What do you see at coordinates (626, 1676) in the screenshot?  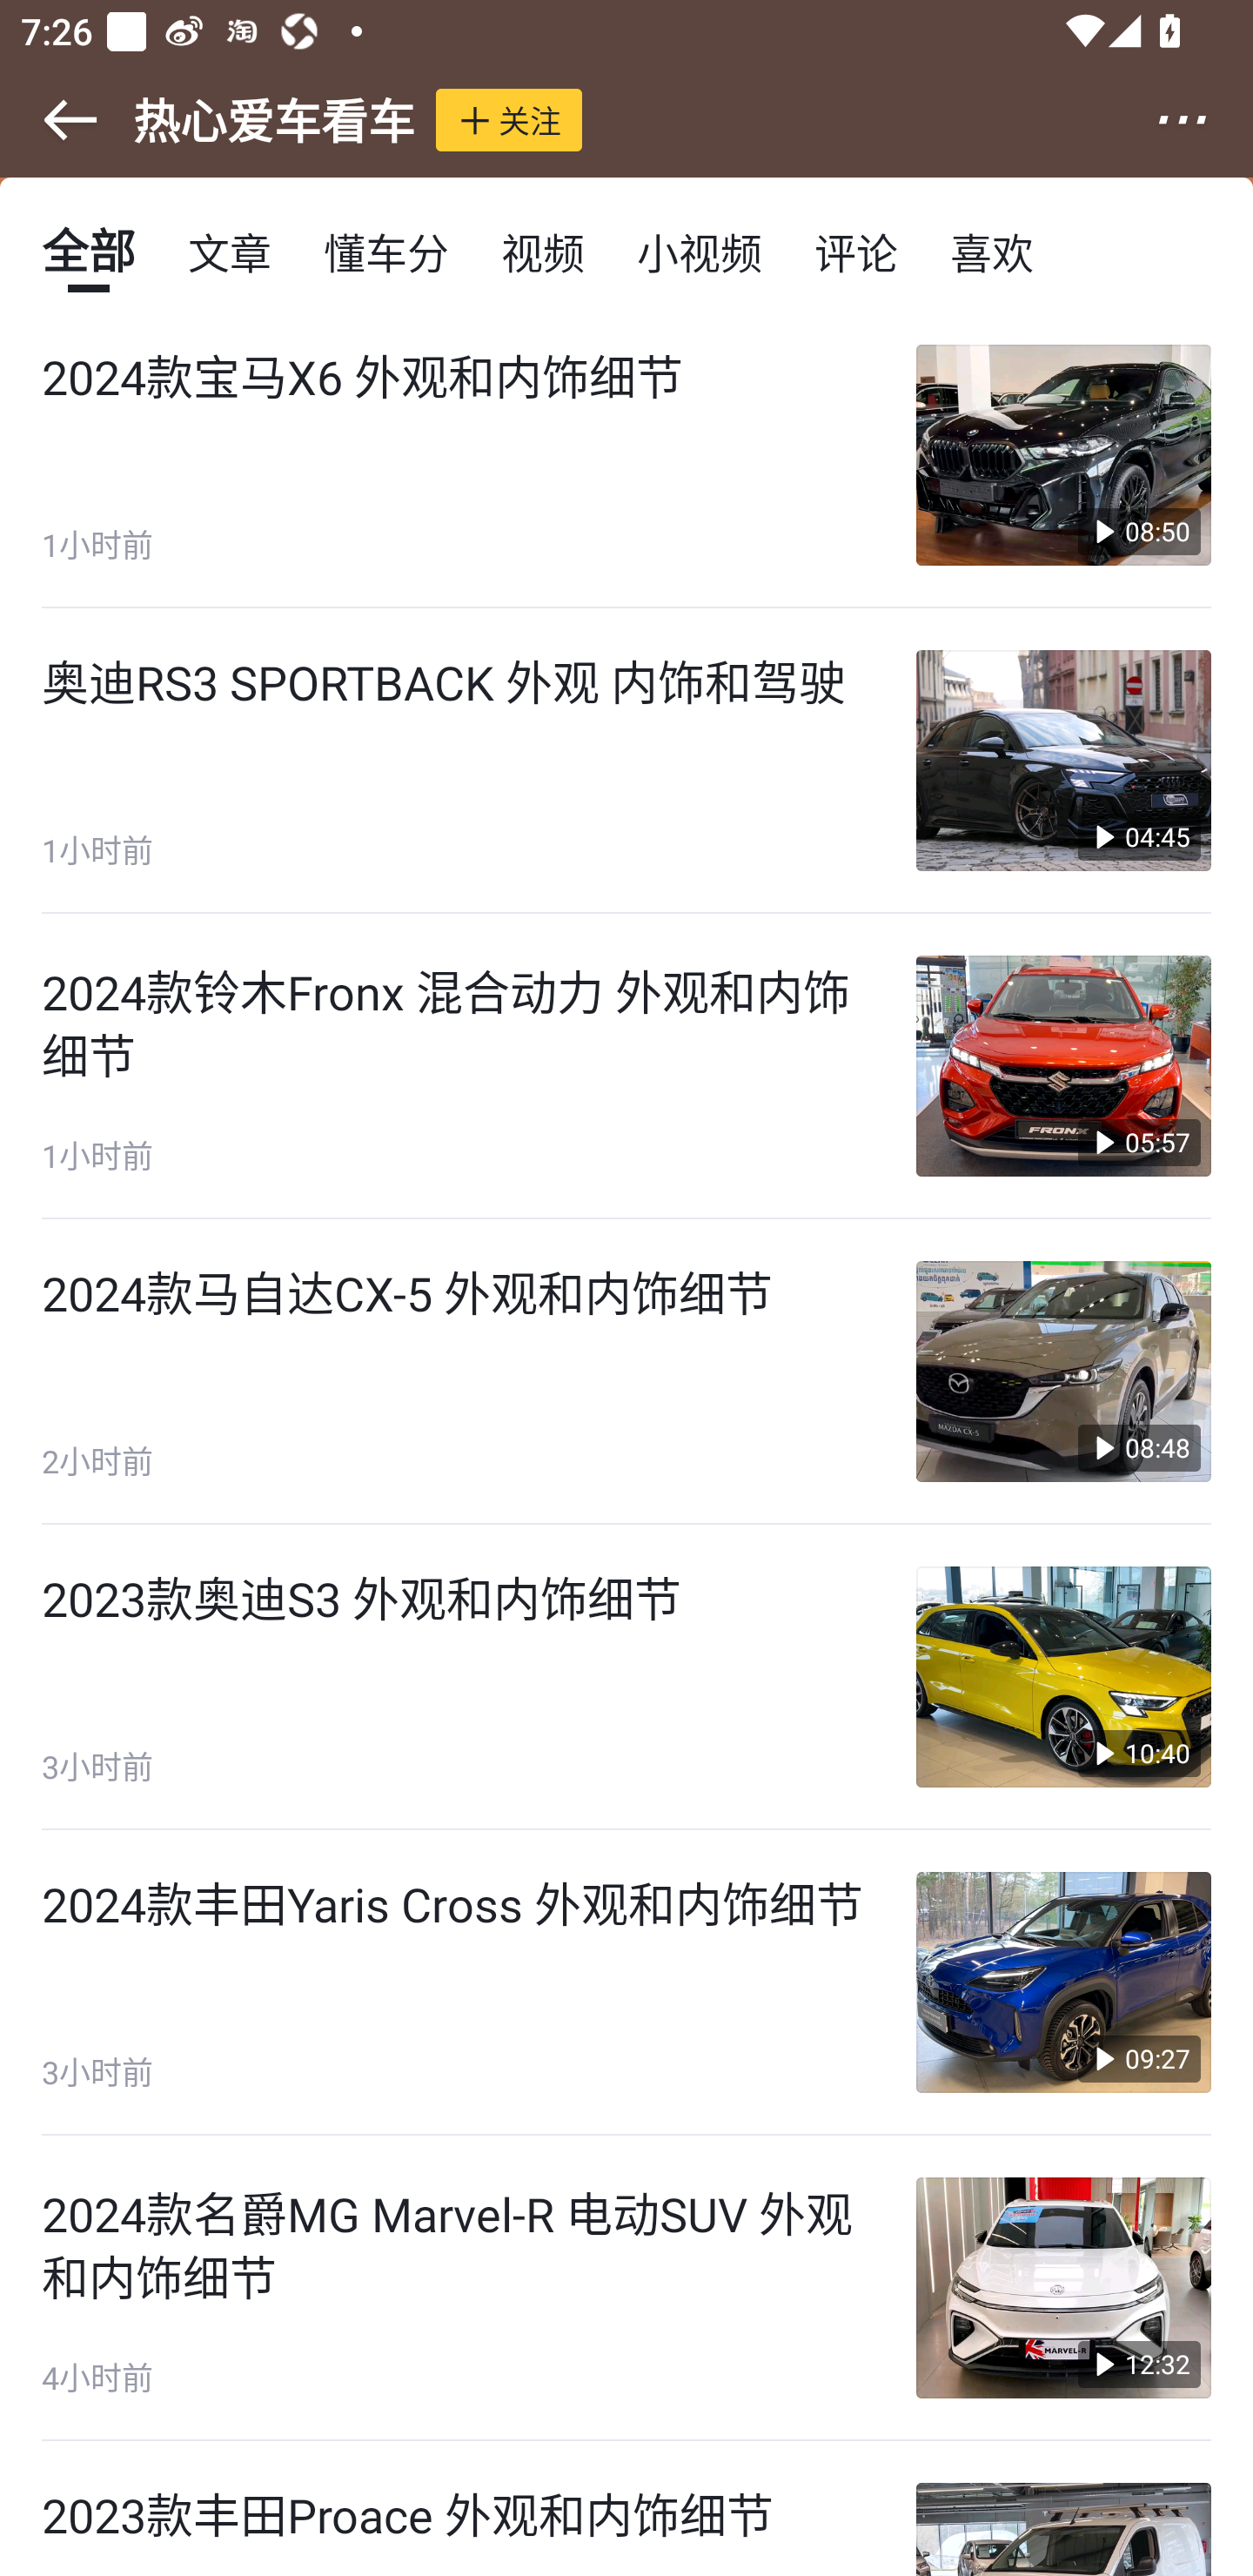 I see `2023款奥迪S3 外观和内饰细节 3小时前  10:40` at bounding box center [626, 1676].